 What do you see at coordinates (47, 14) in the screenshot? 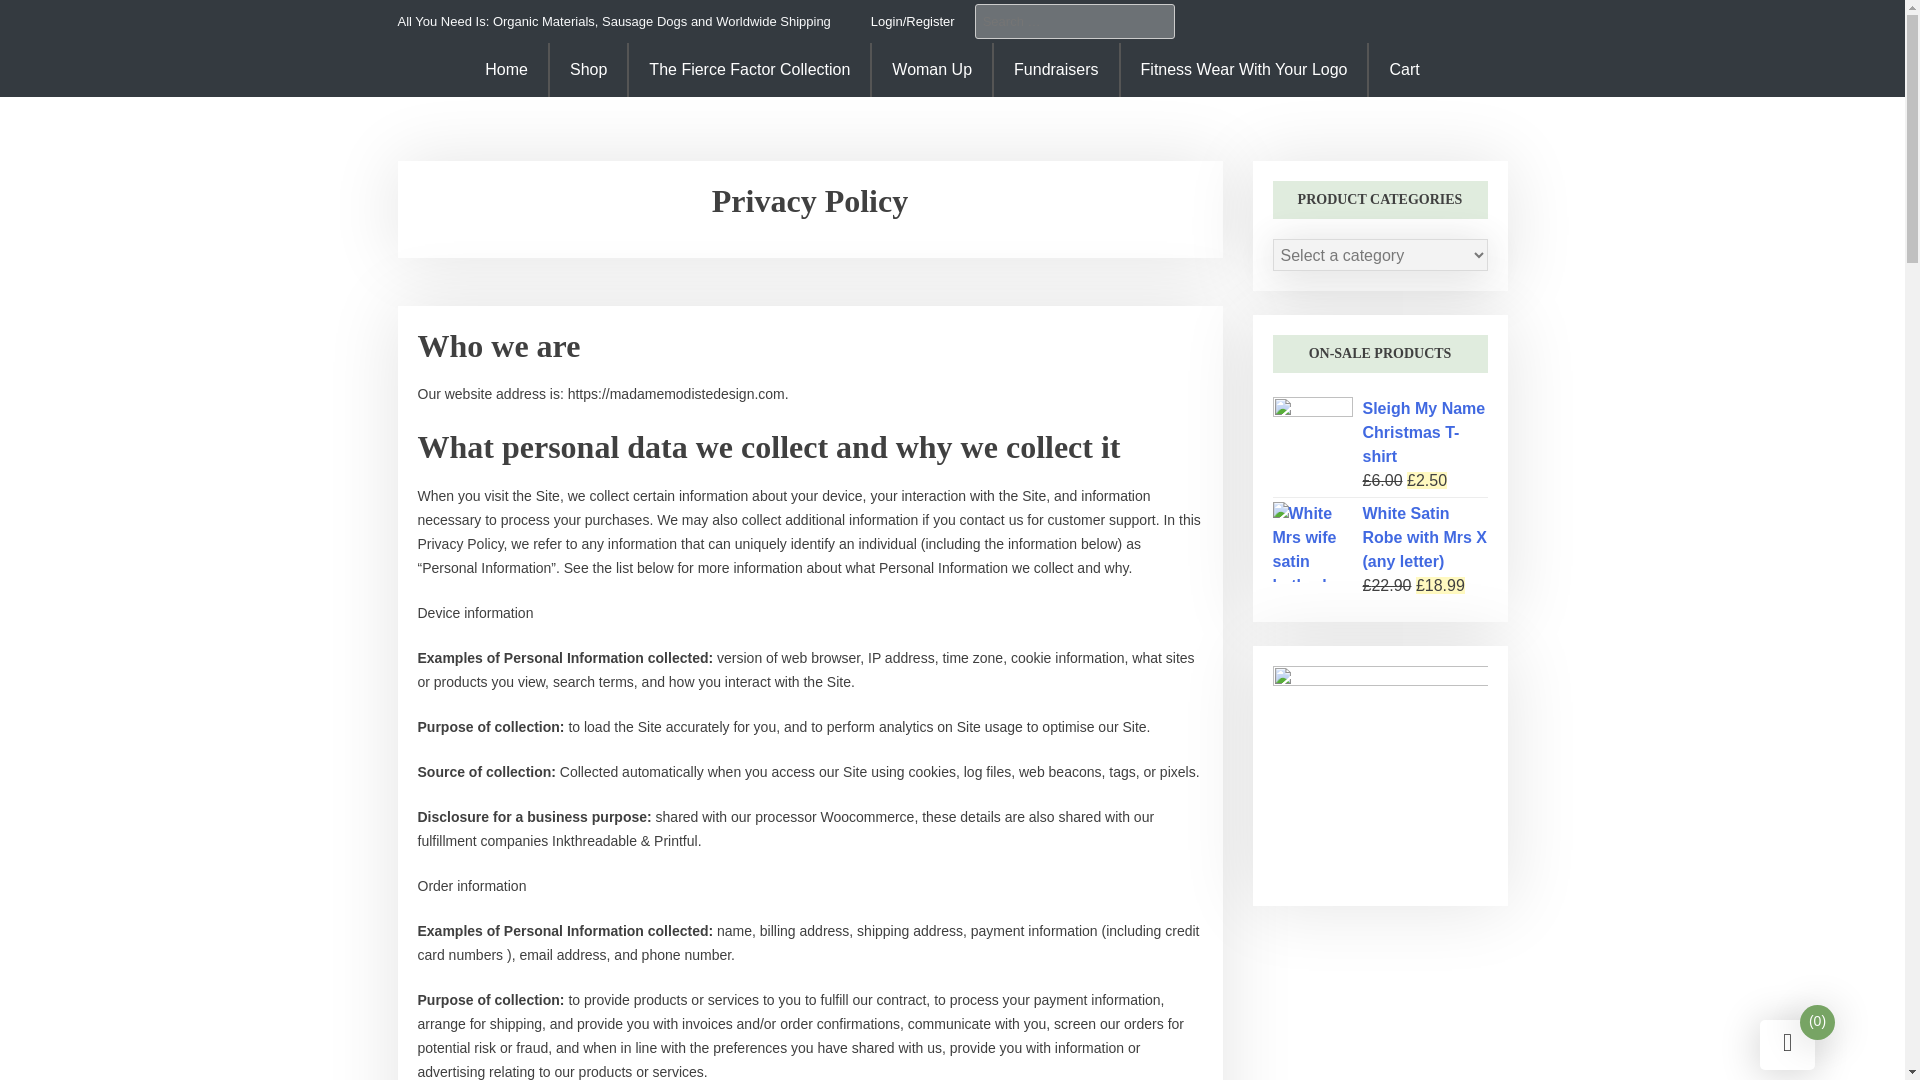
I see `Search` at bounding box center [47, 14].